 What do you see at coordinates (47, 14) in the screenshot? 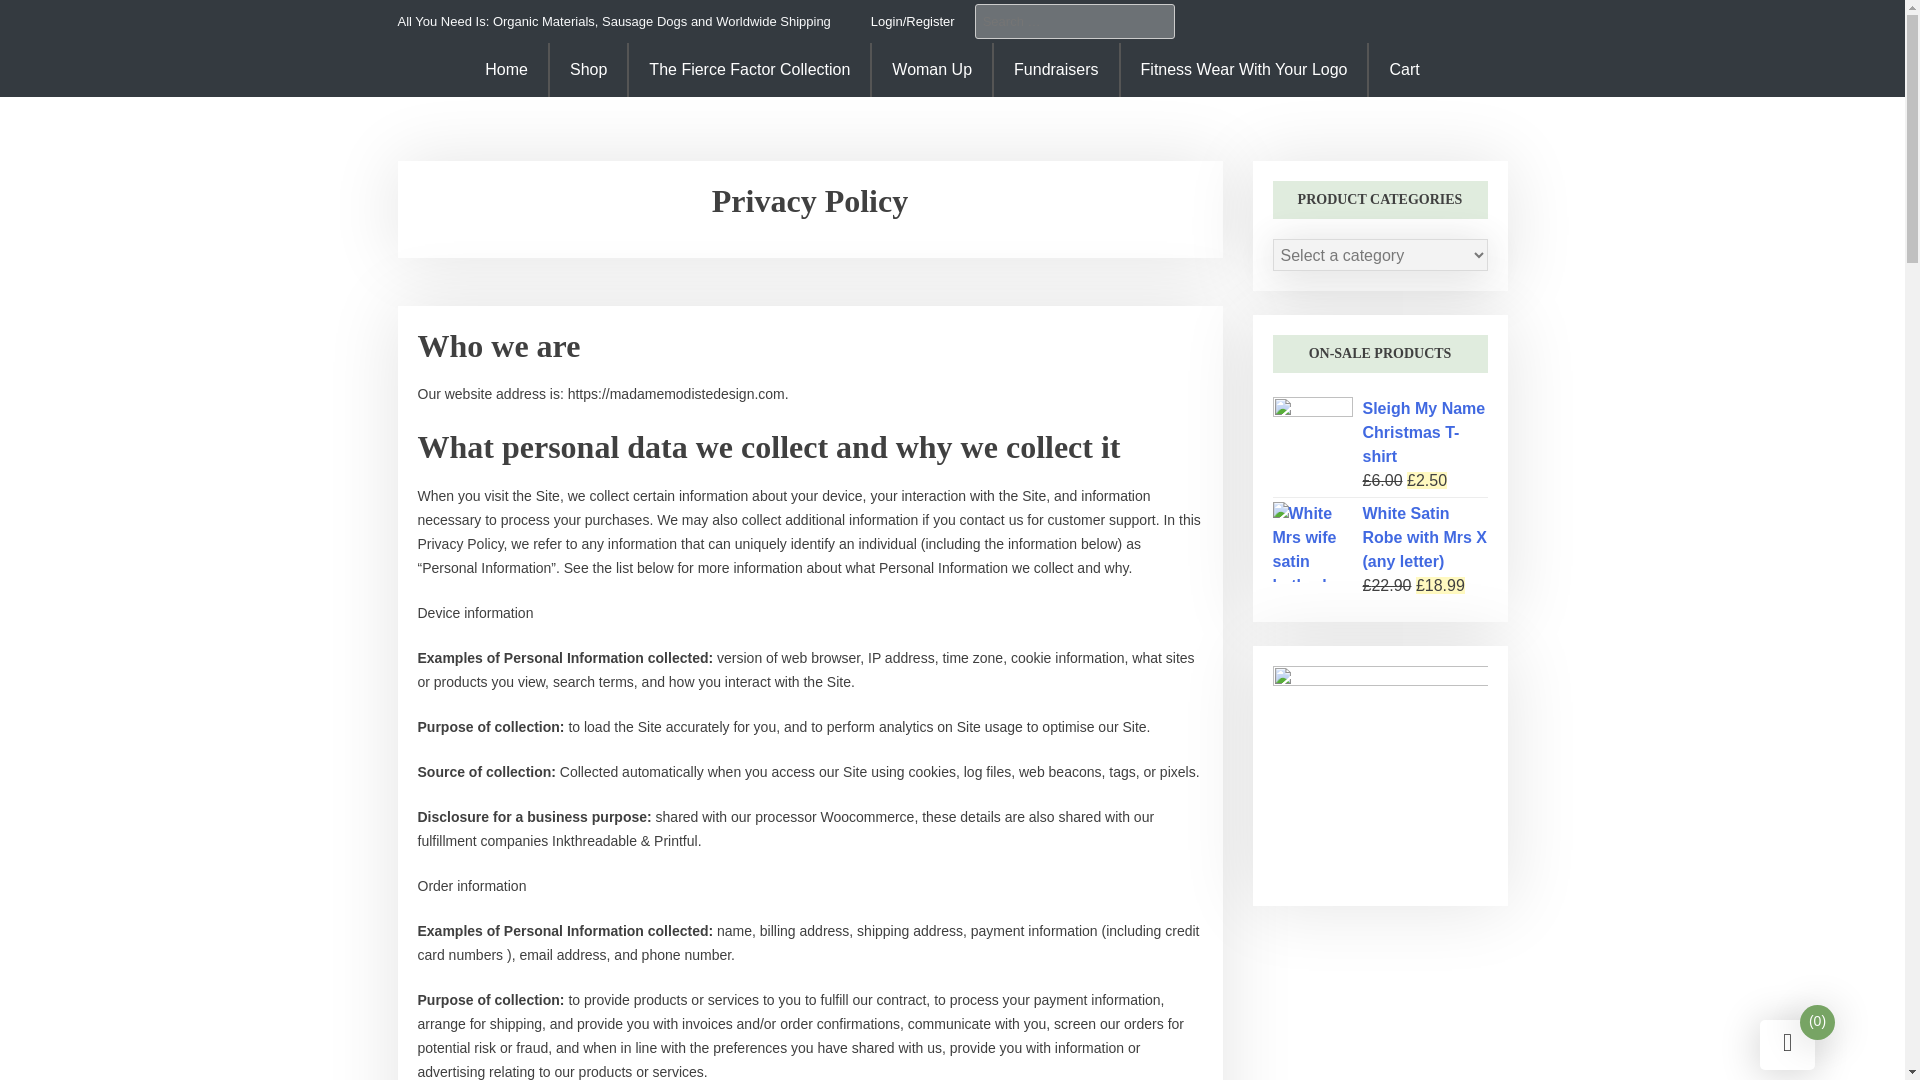
I see `Search` at bounding box center [47, 14].